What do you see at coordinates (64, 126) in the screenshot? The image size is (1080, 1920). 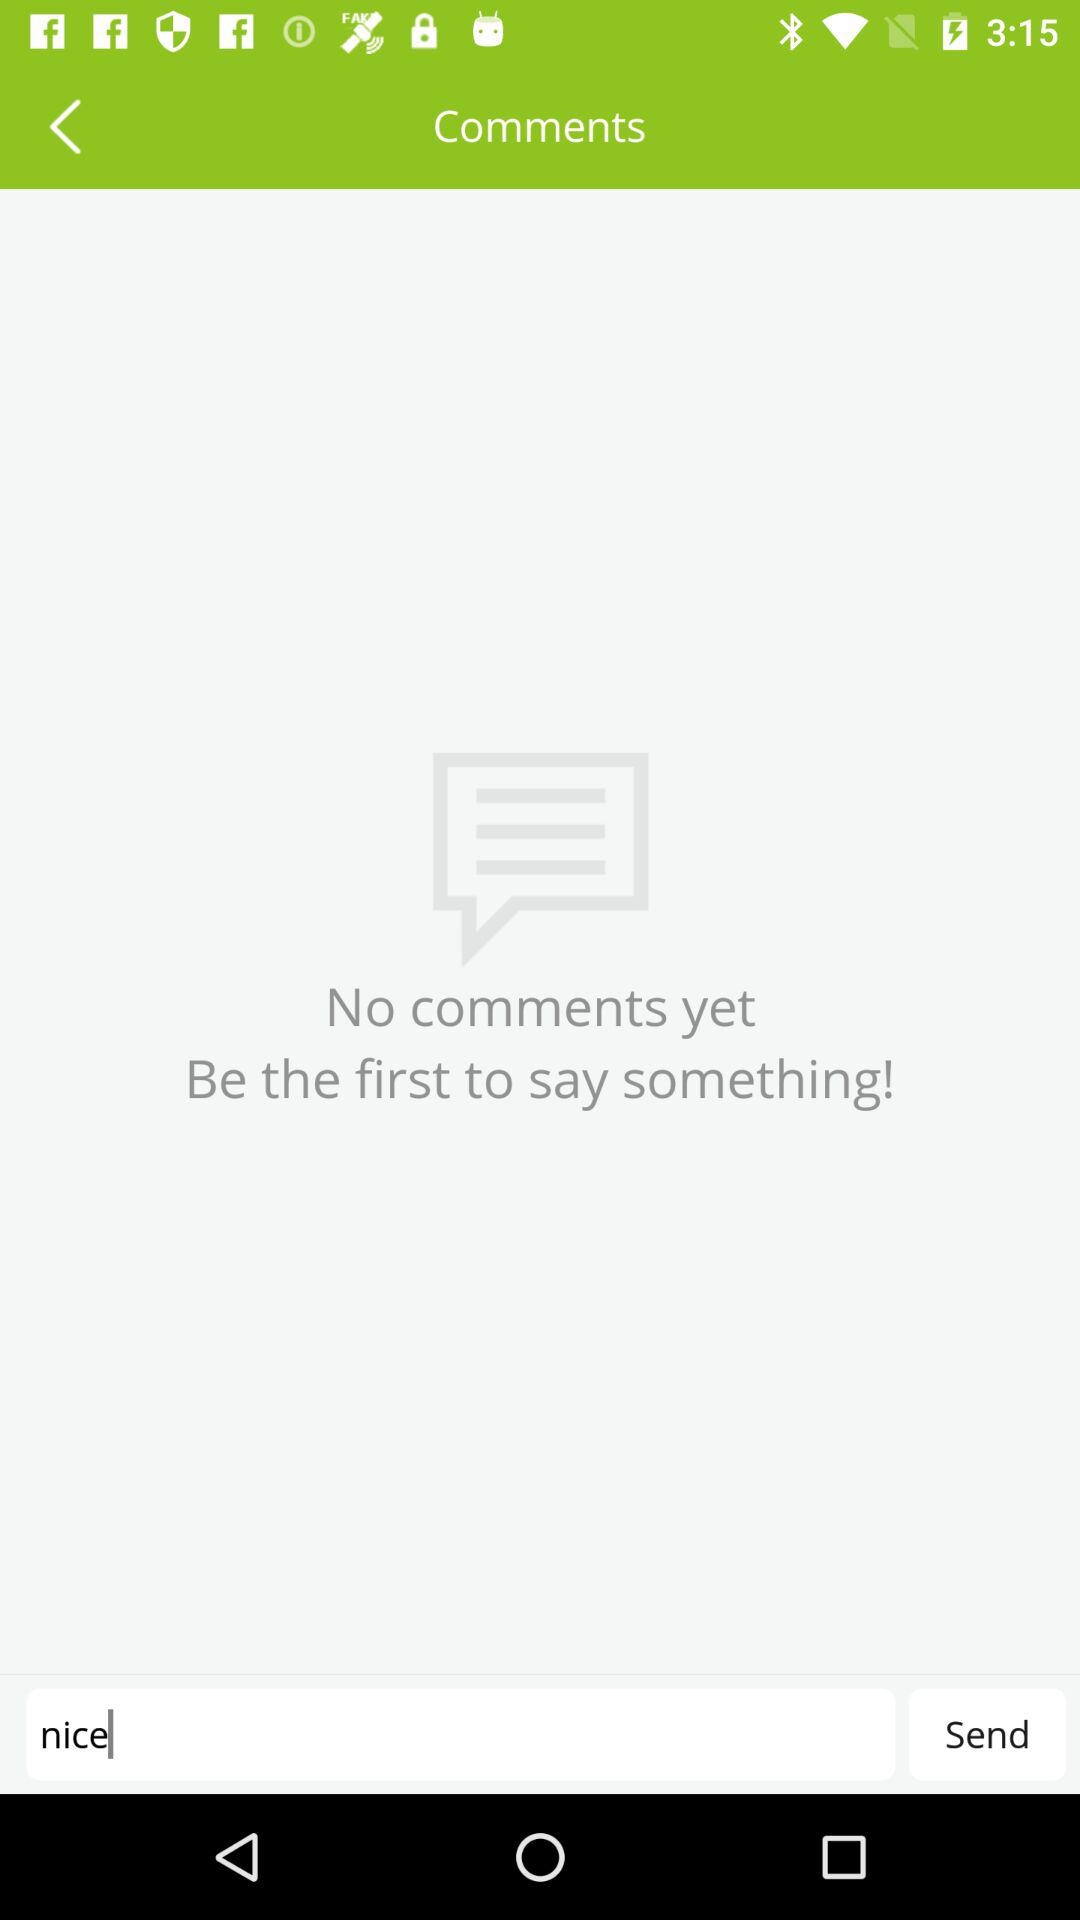 I see `go to previous page` at bounding box center [64, 126].